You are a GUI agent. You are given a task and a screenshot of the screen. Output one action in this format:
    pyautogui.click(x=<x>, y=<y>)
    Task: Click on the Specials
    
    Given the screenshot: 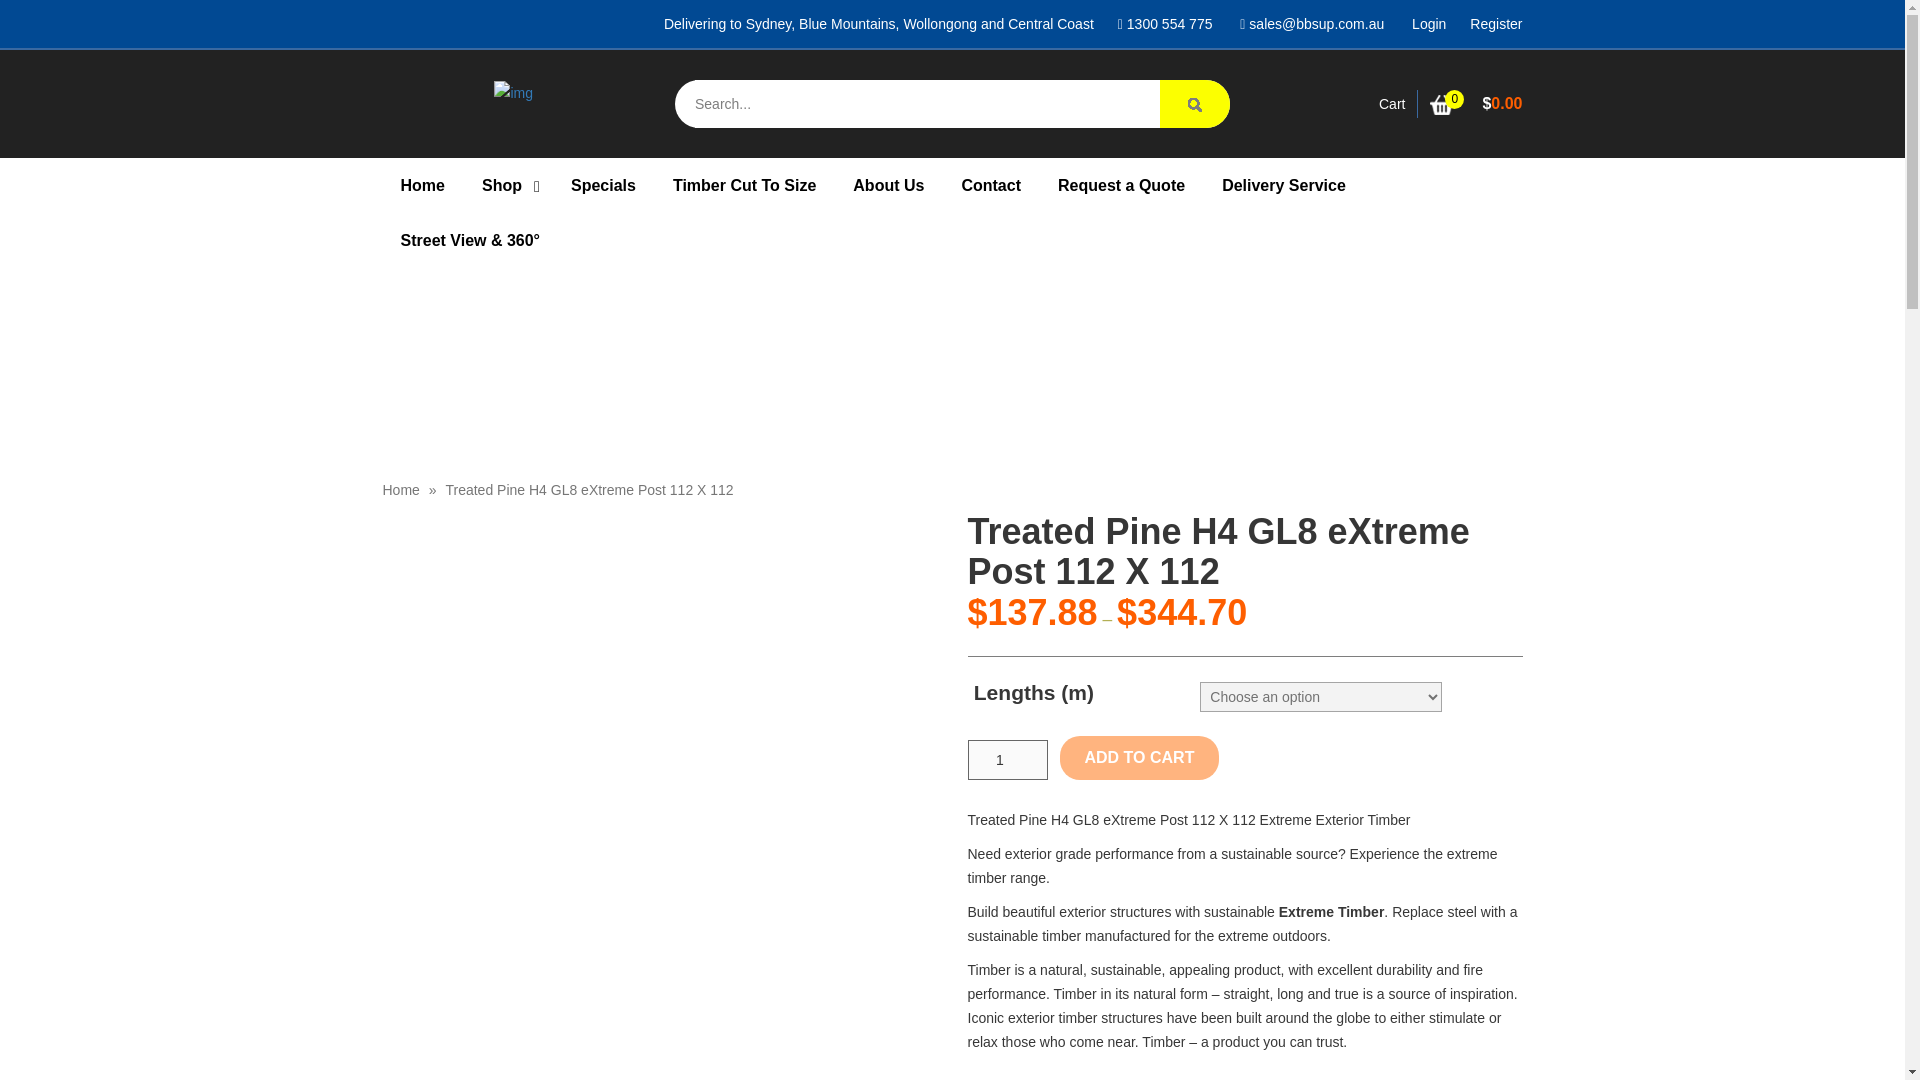 What is the action you would take?
    pyautogui.click(x=603, y=184)
    